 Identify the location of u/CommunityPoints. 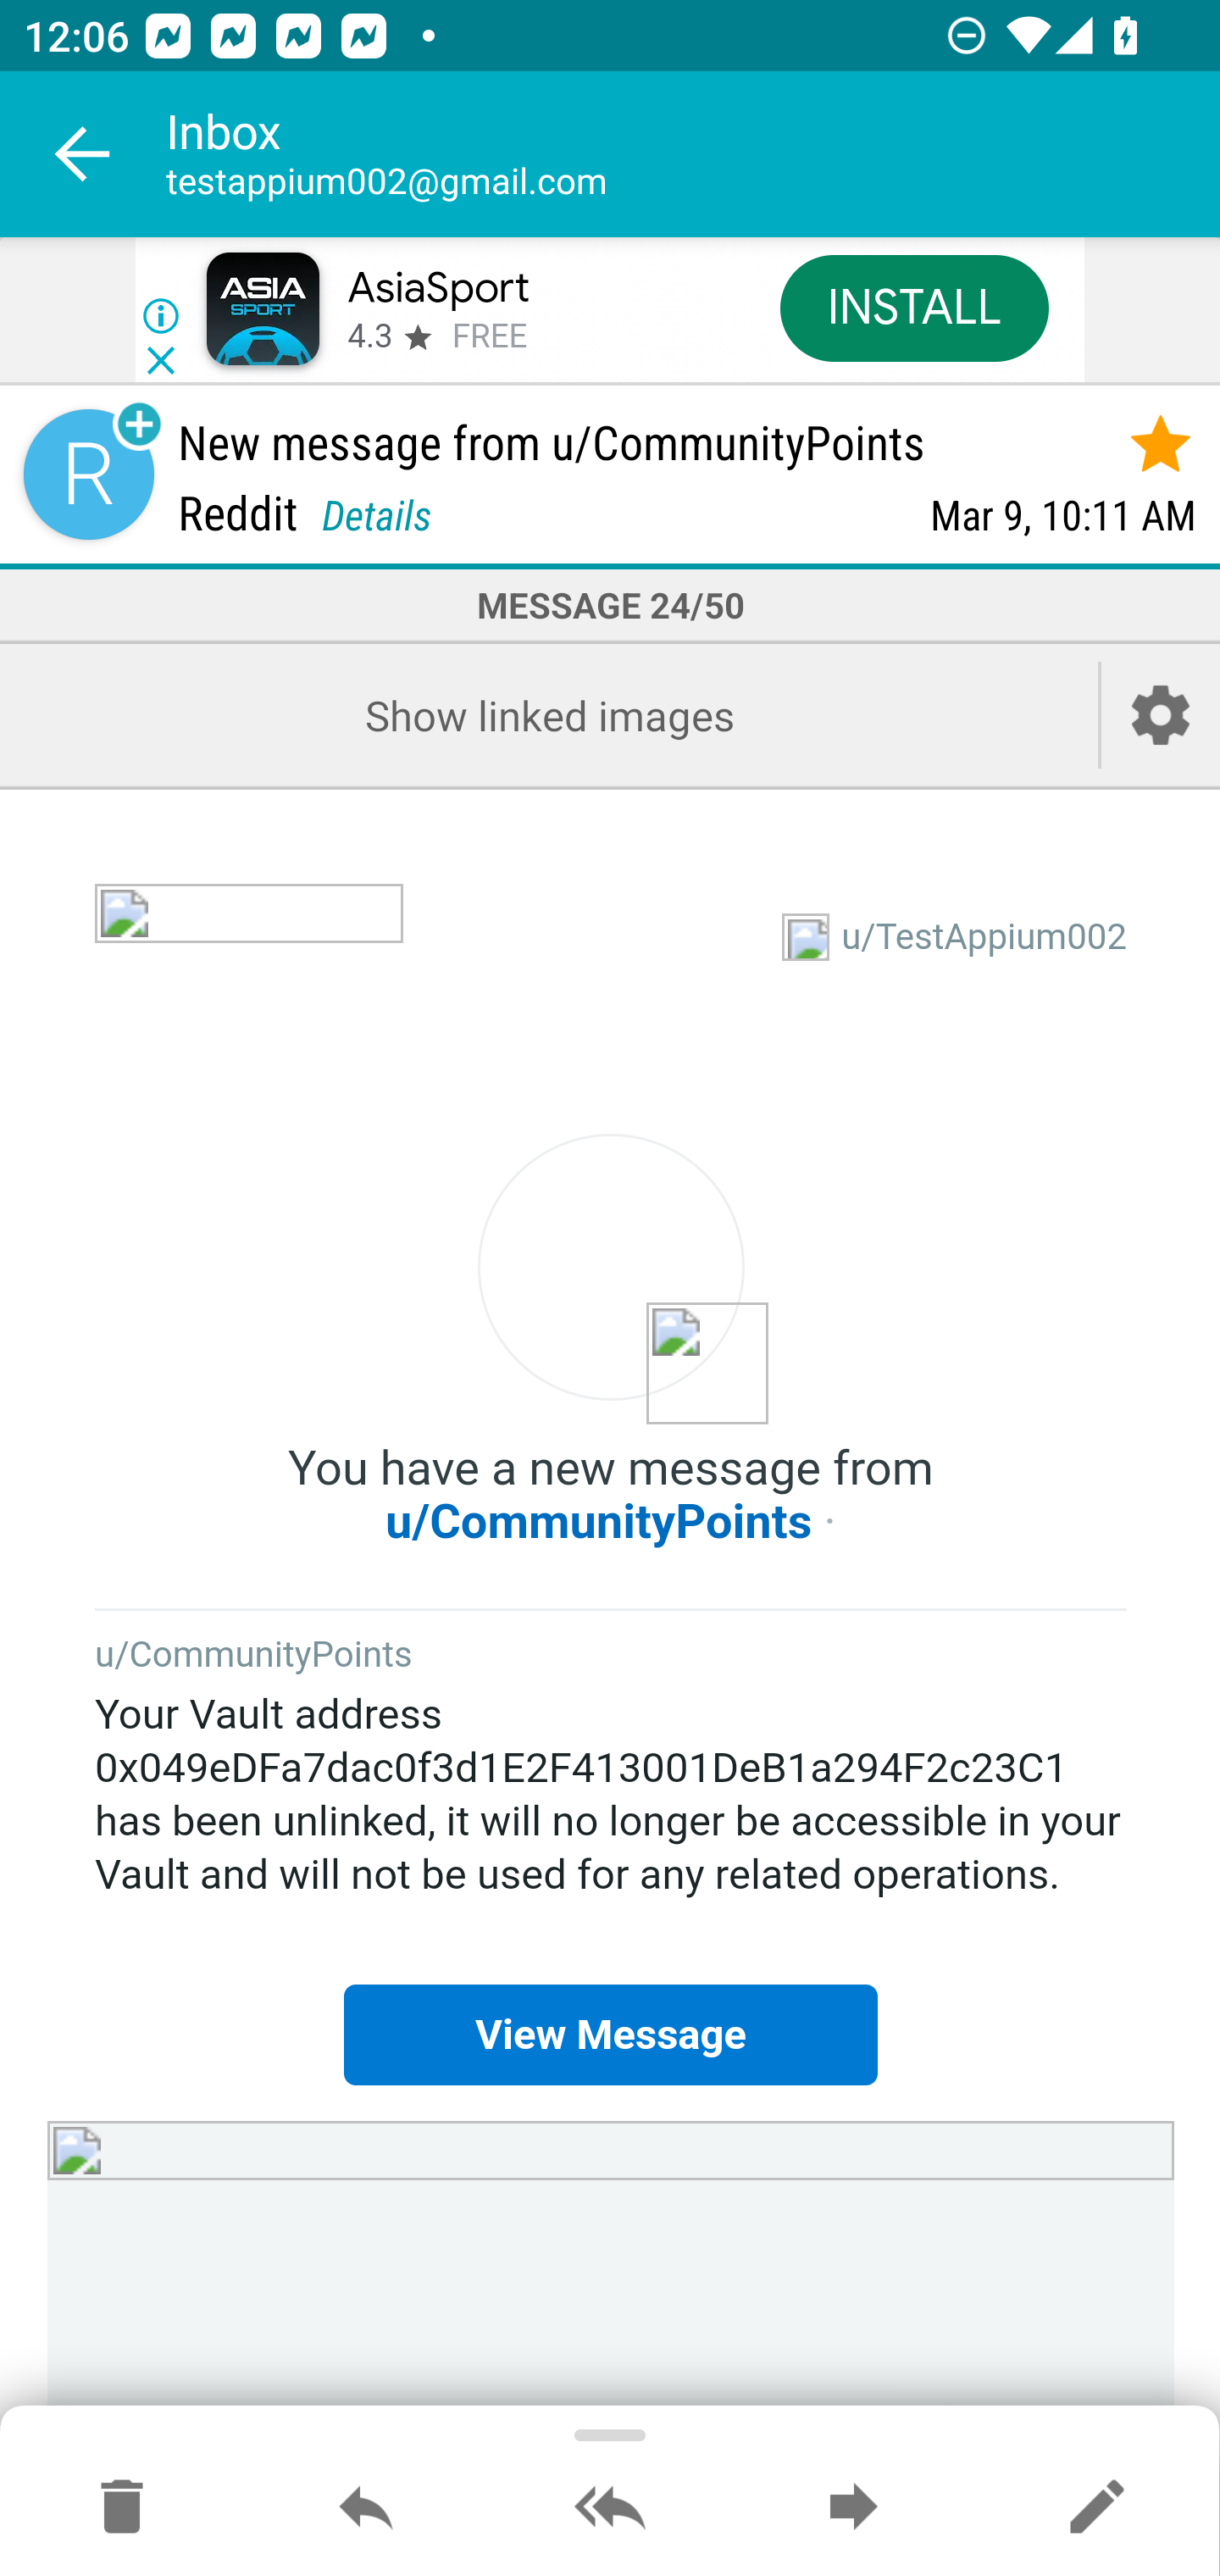
(599, 1521).